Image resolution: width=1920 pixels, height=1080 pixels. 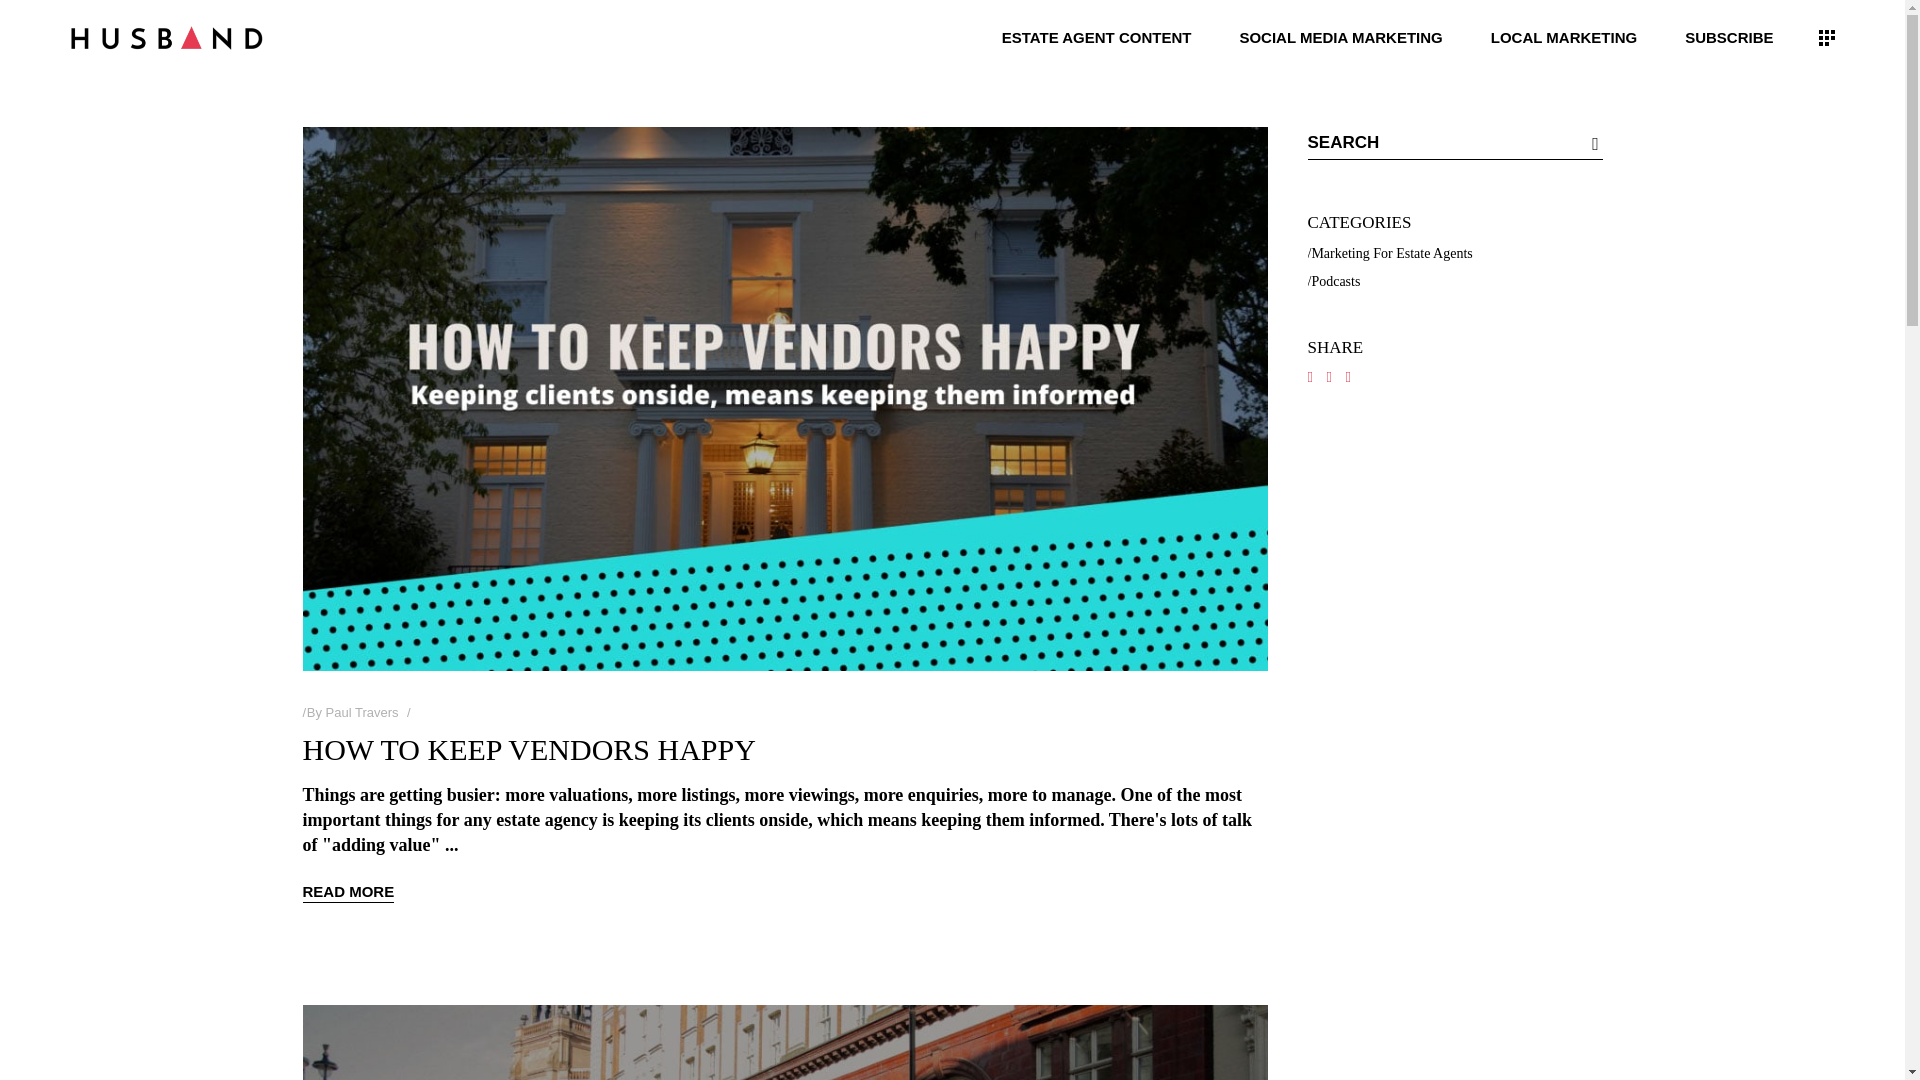 I want to click on HOW TO HANDLE RECESSION TALK, so click(x=784, y=1042).